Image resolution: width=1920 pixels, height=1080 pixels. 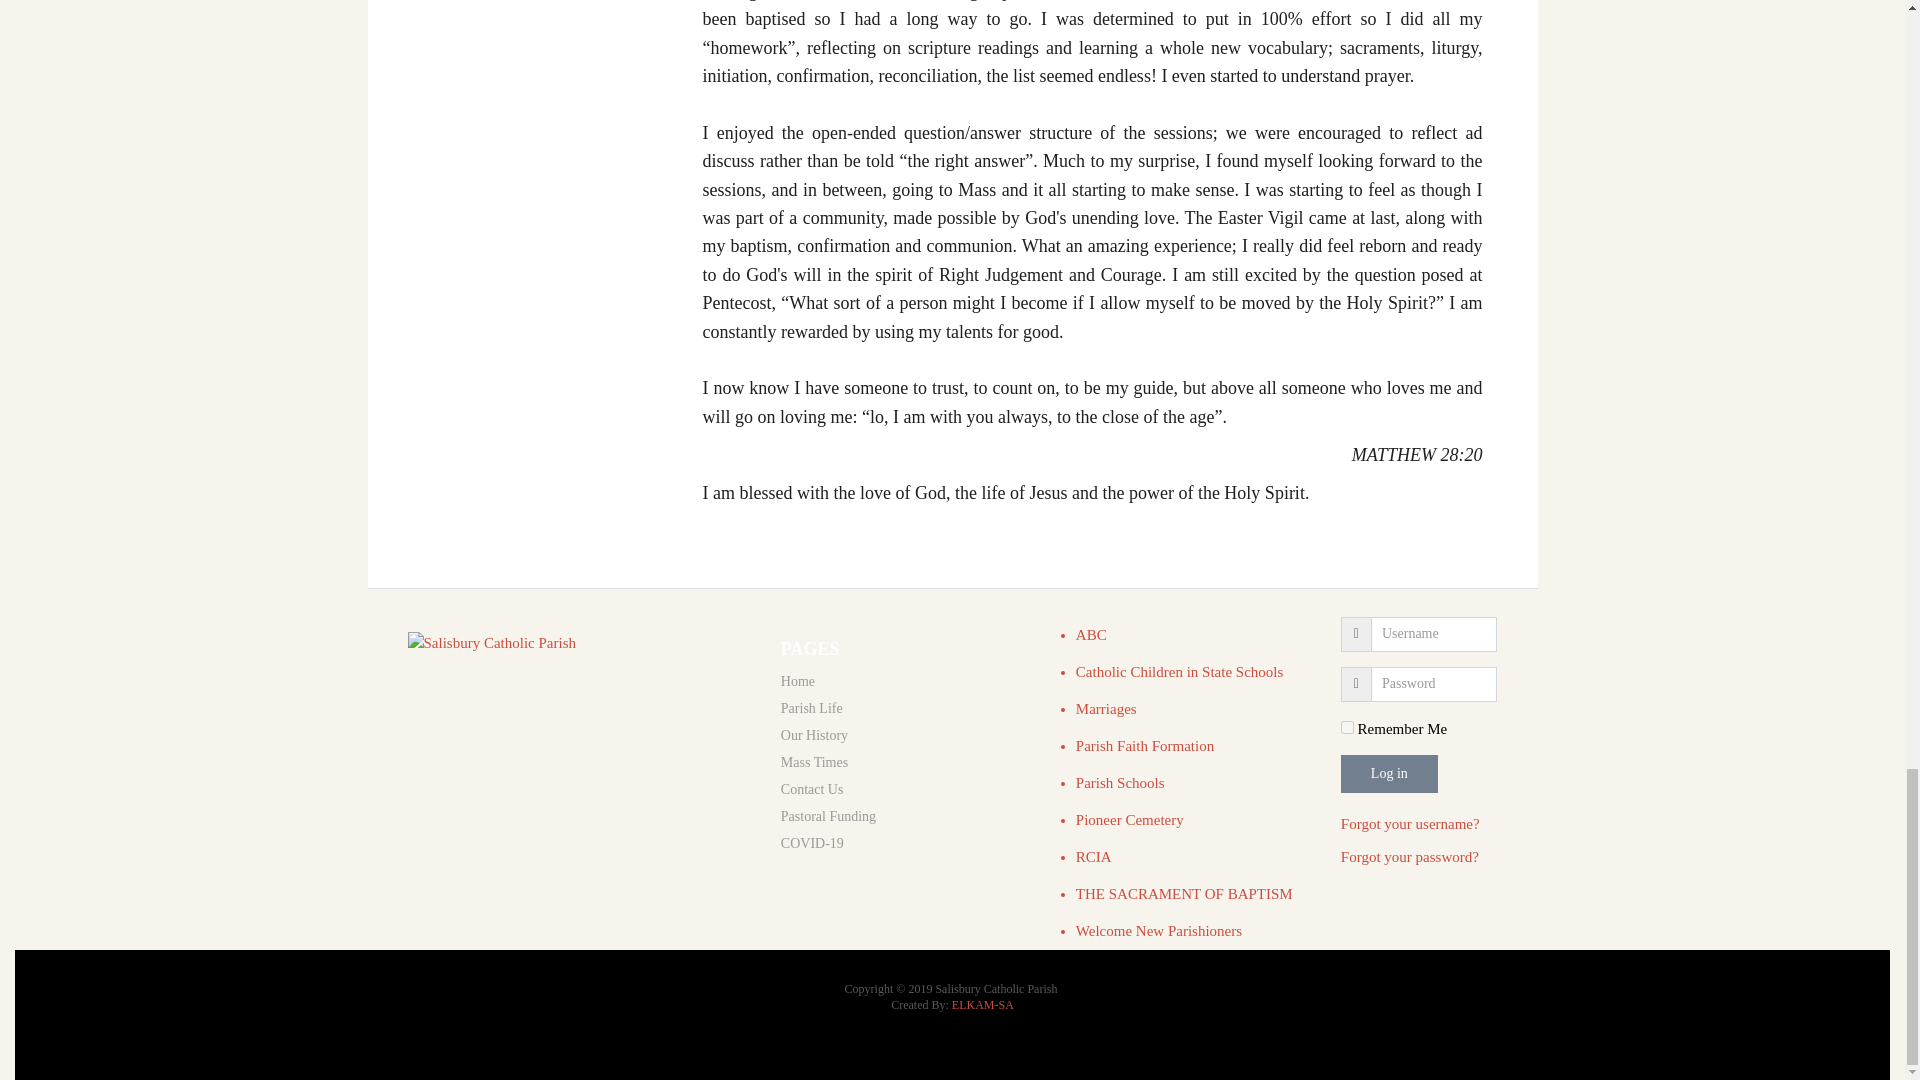 What do you see at coordinates (906, 762) in the screenshot?
I see `Mass Times` at bounding box center [906, 762].